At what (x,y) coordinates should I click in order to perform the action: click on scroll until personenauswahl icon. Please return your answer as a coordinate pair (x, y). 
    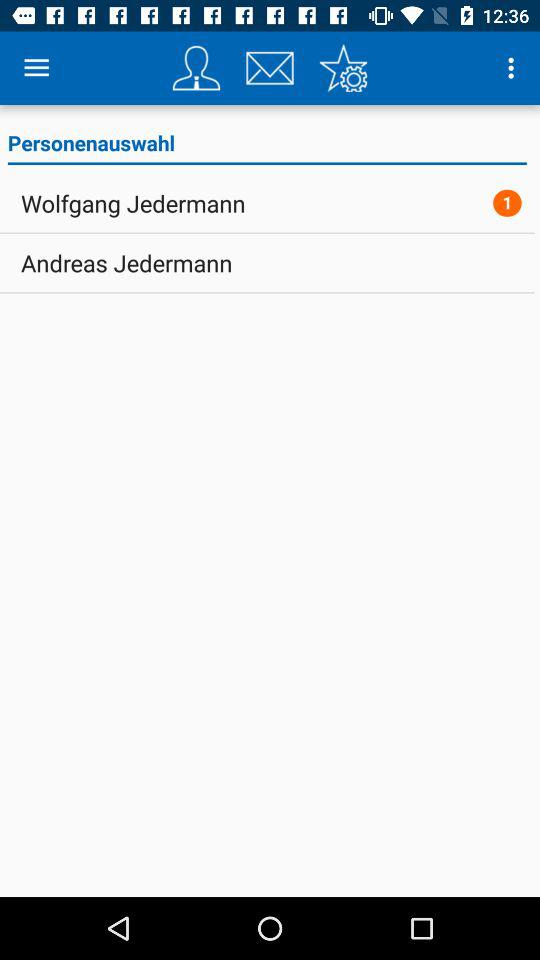
    Looking at the image, I should click on (266, 146).